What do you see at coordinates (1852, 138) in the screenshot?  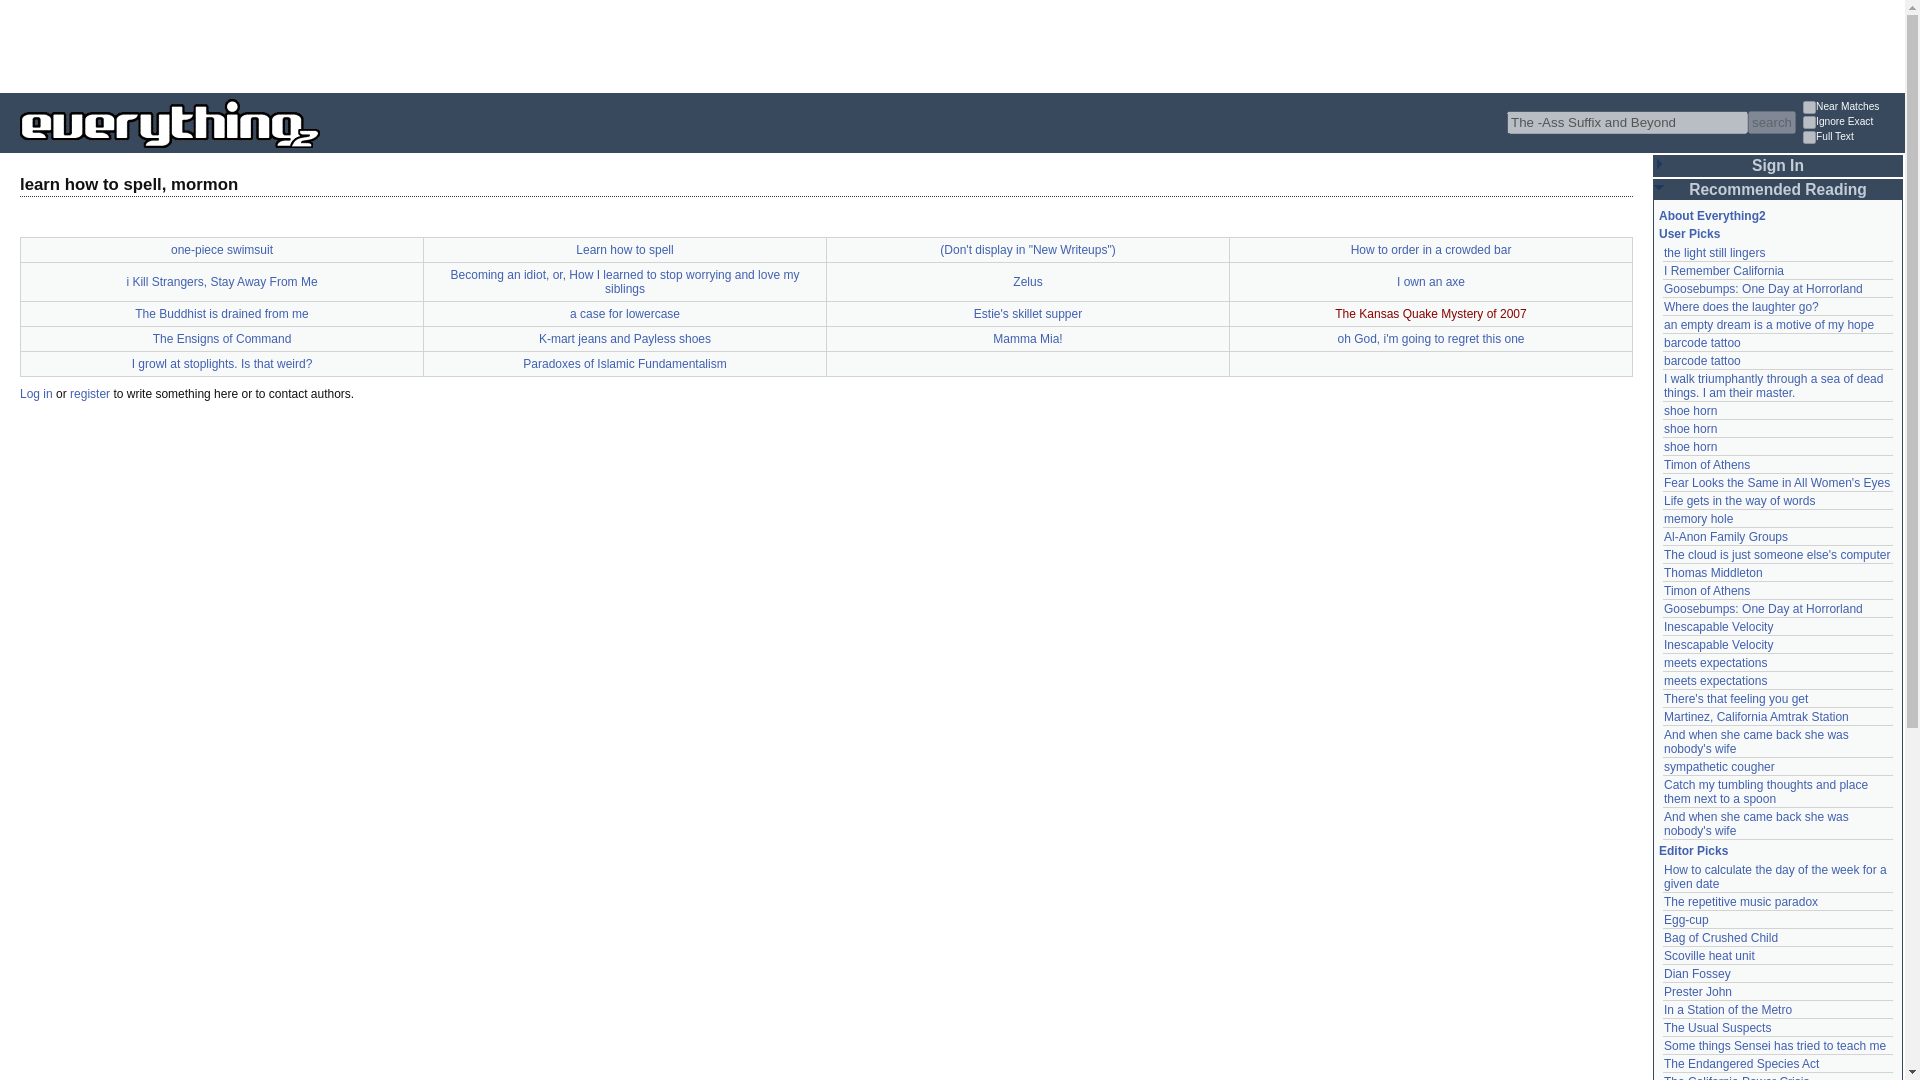 I see `Search for text within writeups` at bounding box center [1852, 138].